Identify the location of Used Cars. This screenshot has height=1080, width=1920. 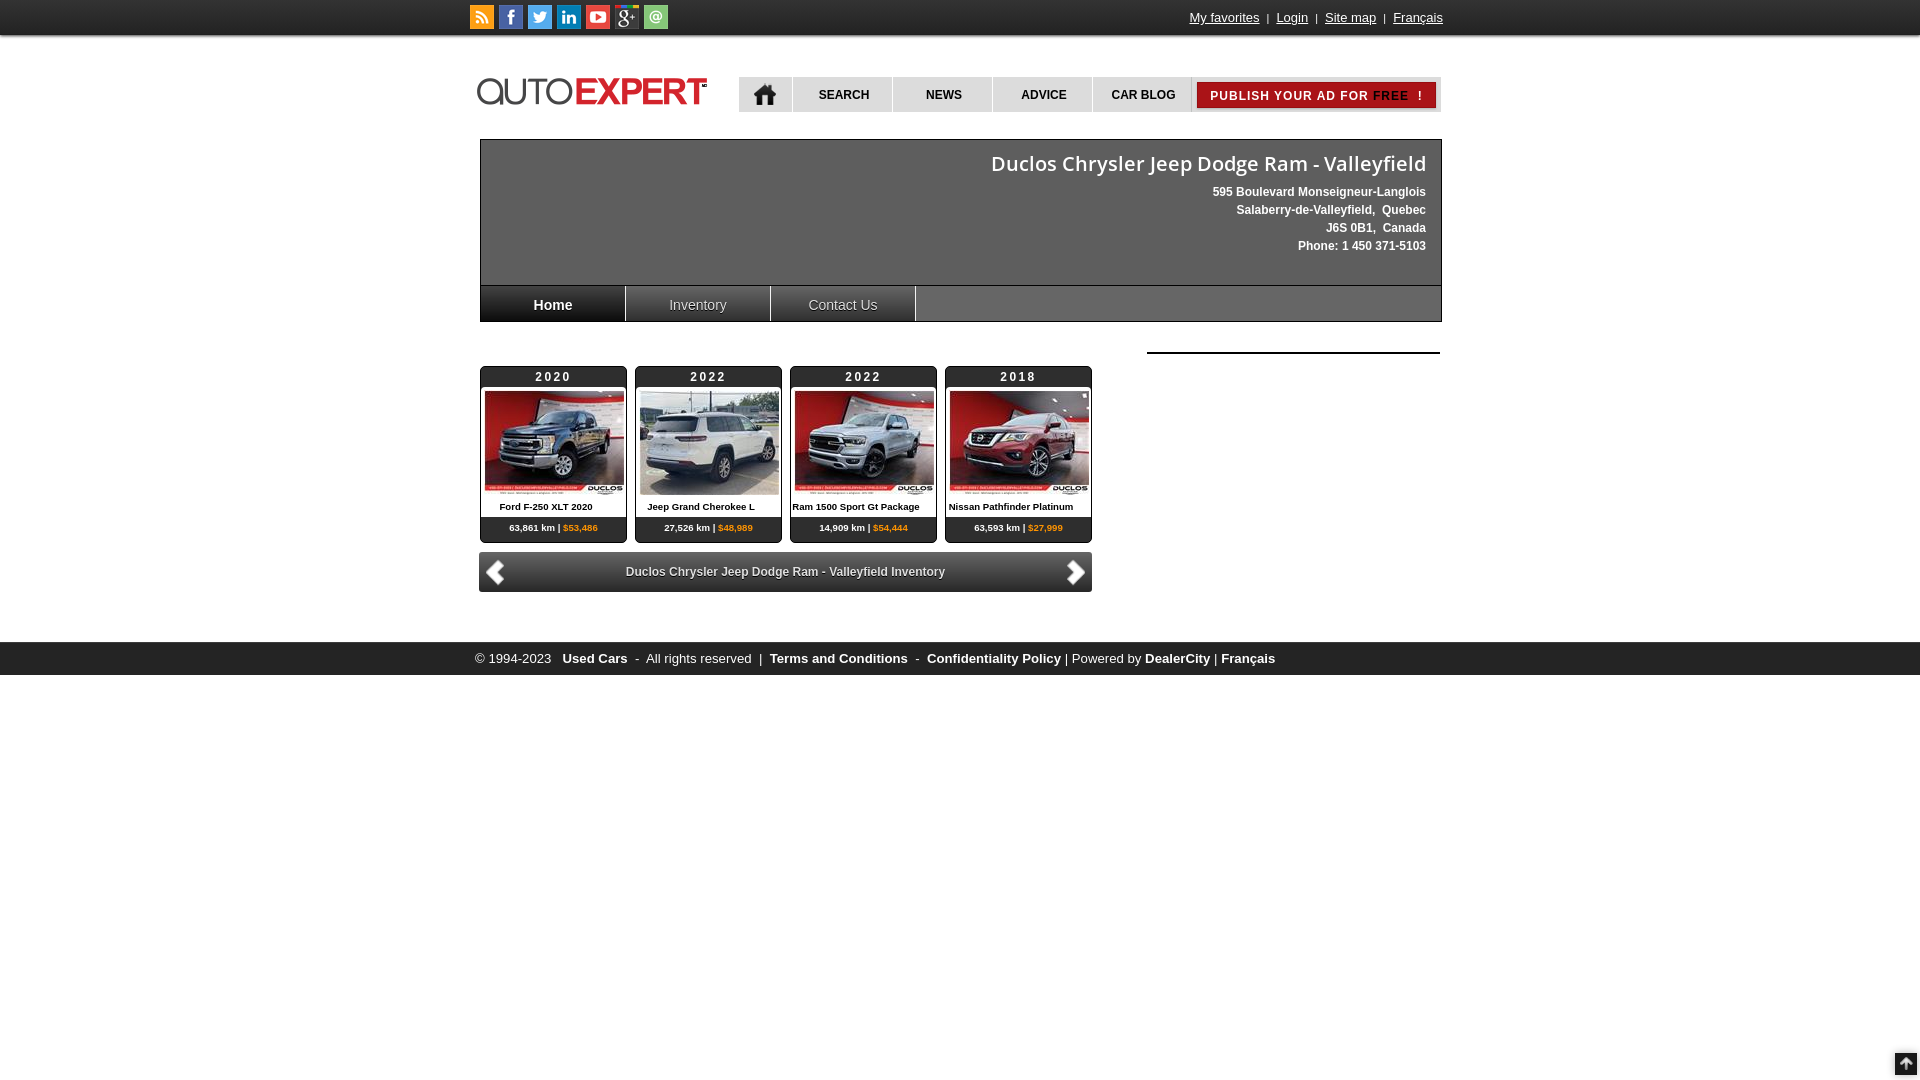
(594, 658).